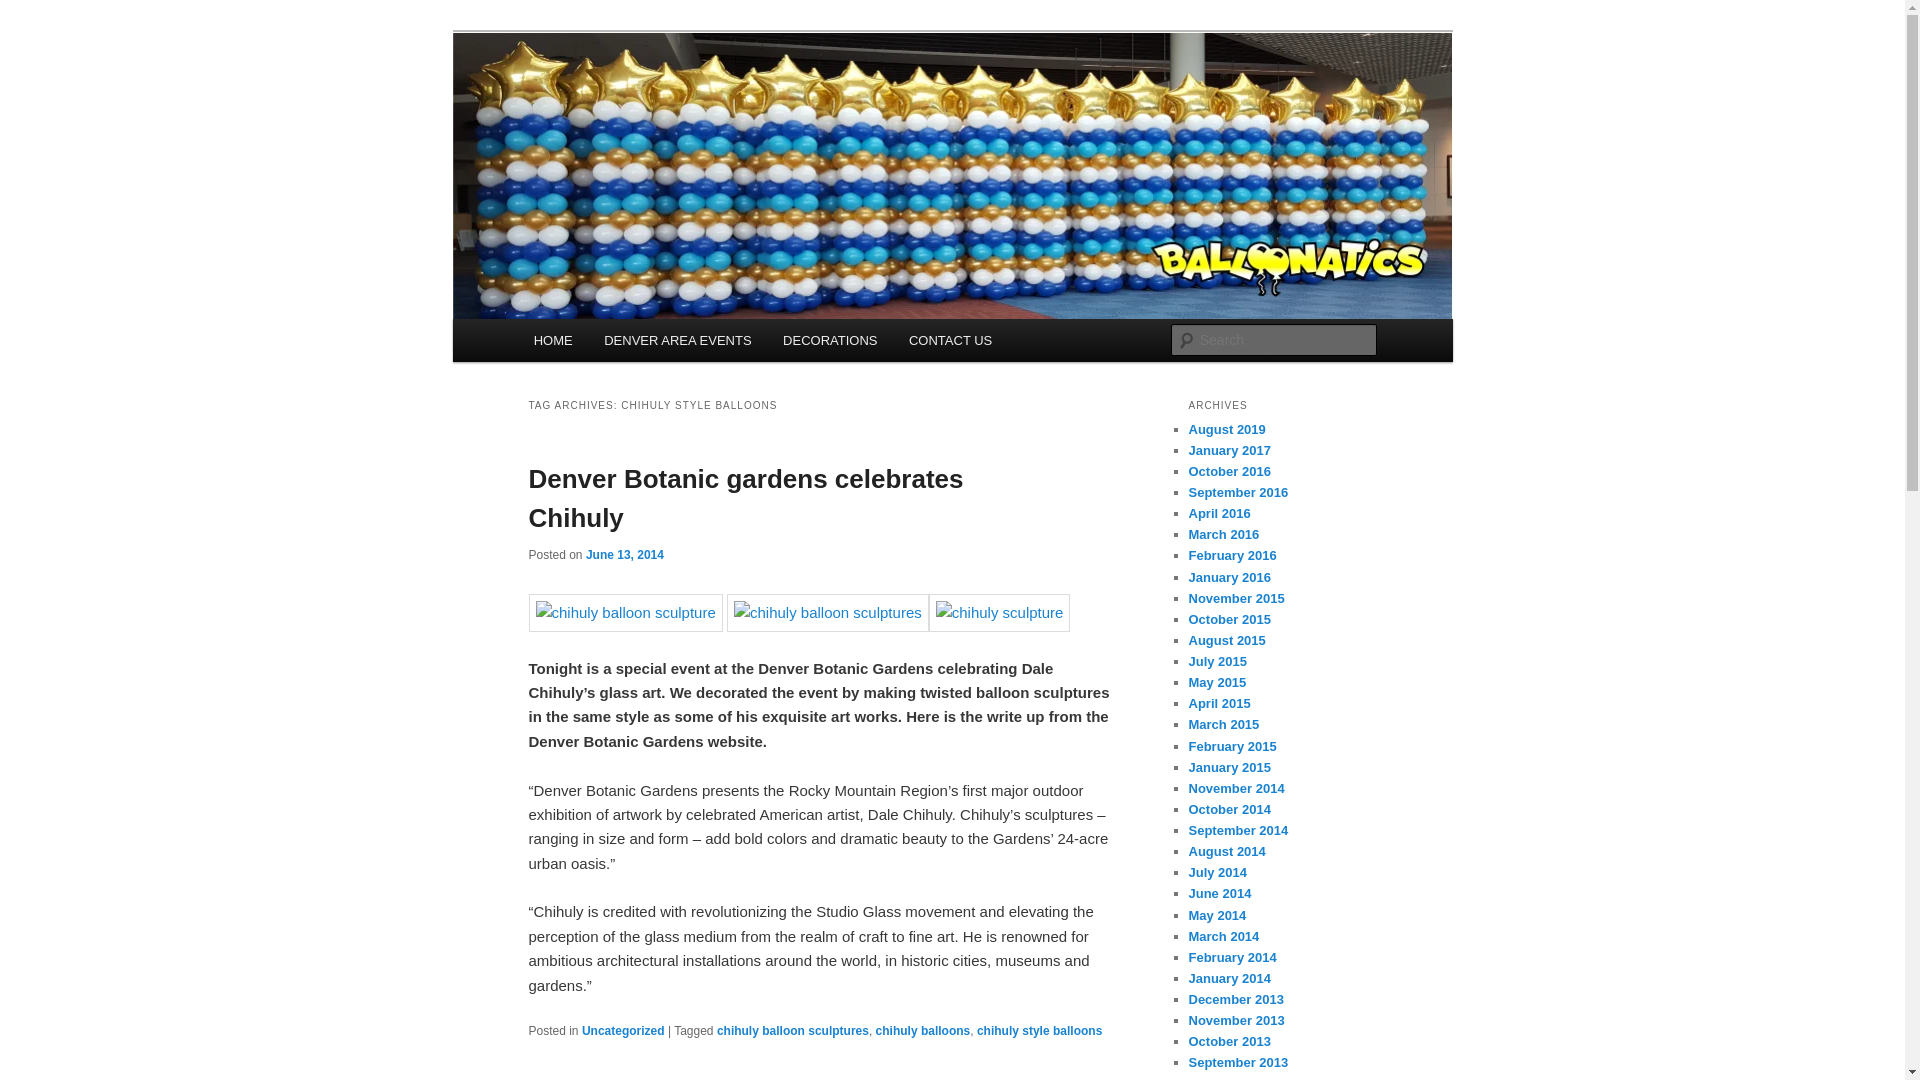 Image resolution: width=1920 pixels, height=1080 pixels. Describe the element at coordinates (624, 554) in the screenshot. I see `June 13, 2014` at that location.